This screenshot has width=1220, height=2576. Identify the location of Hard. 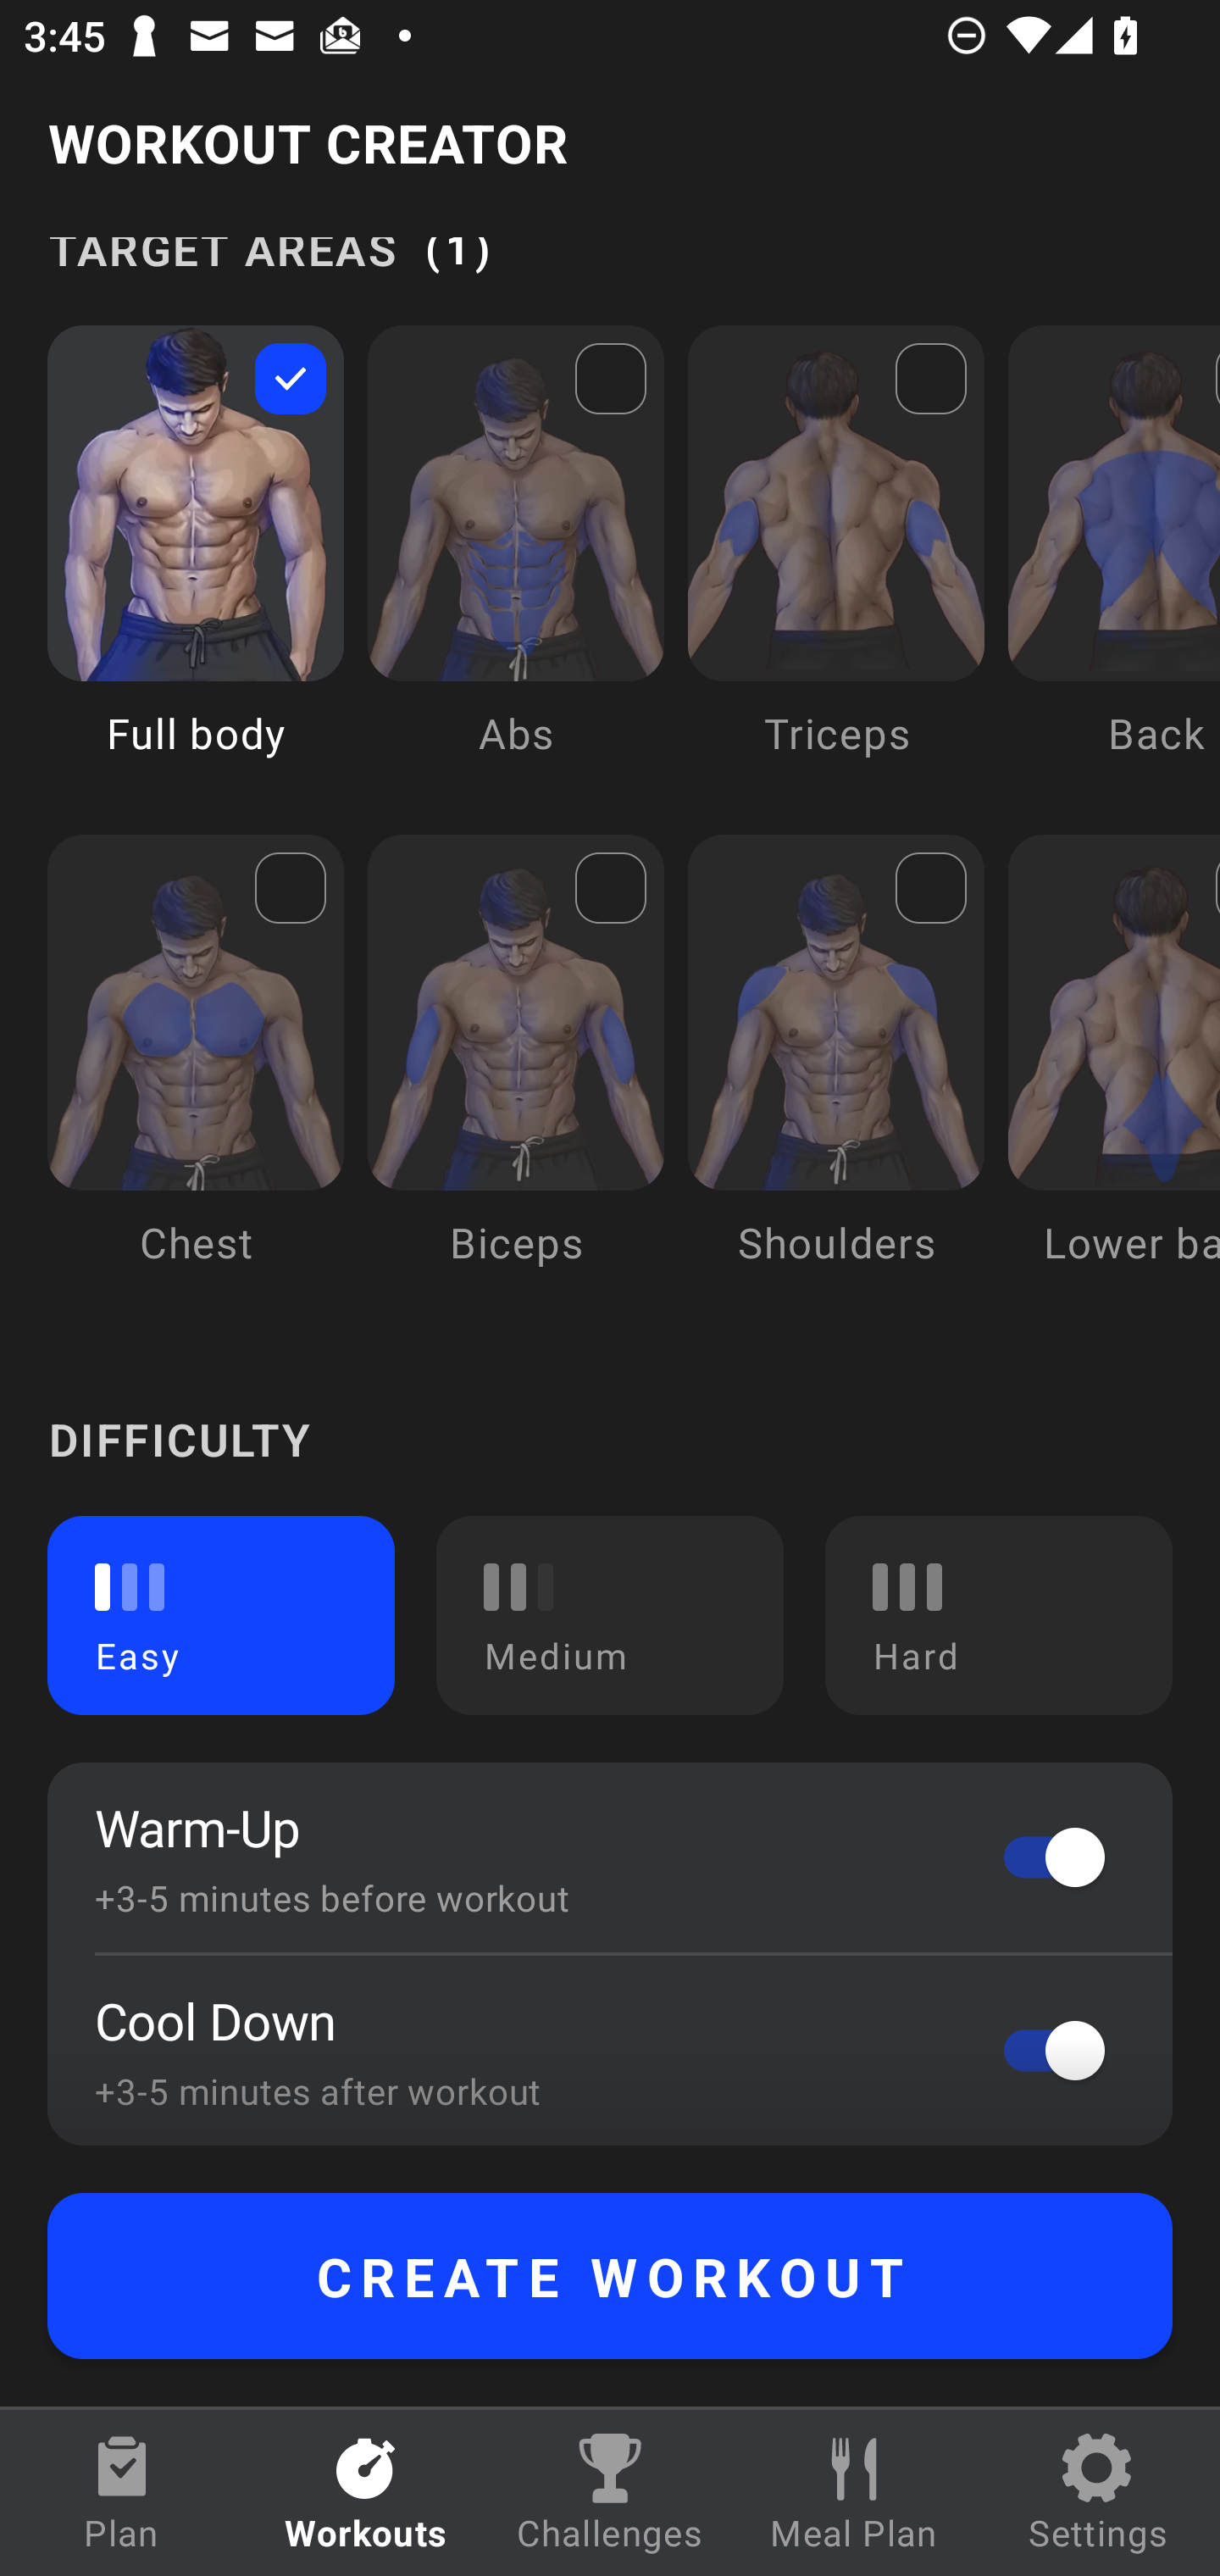
(998, 1615).